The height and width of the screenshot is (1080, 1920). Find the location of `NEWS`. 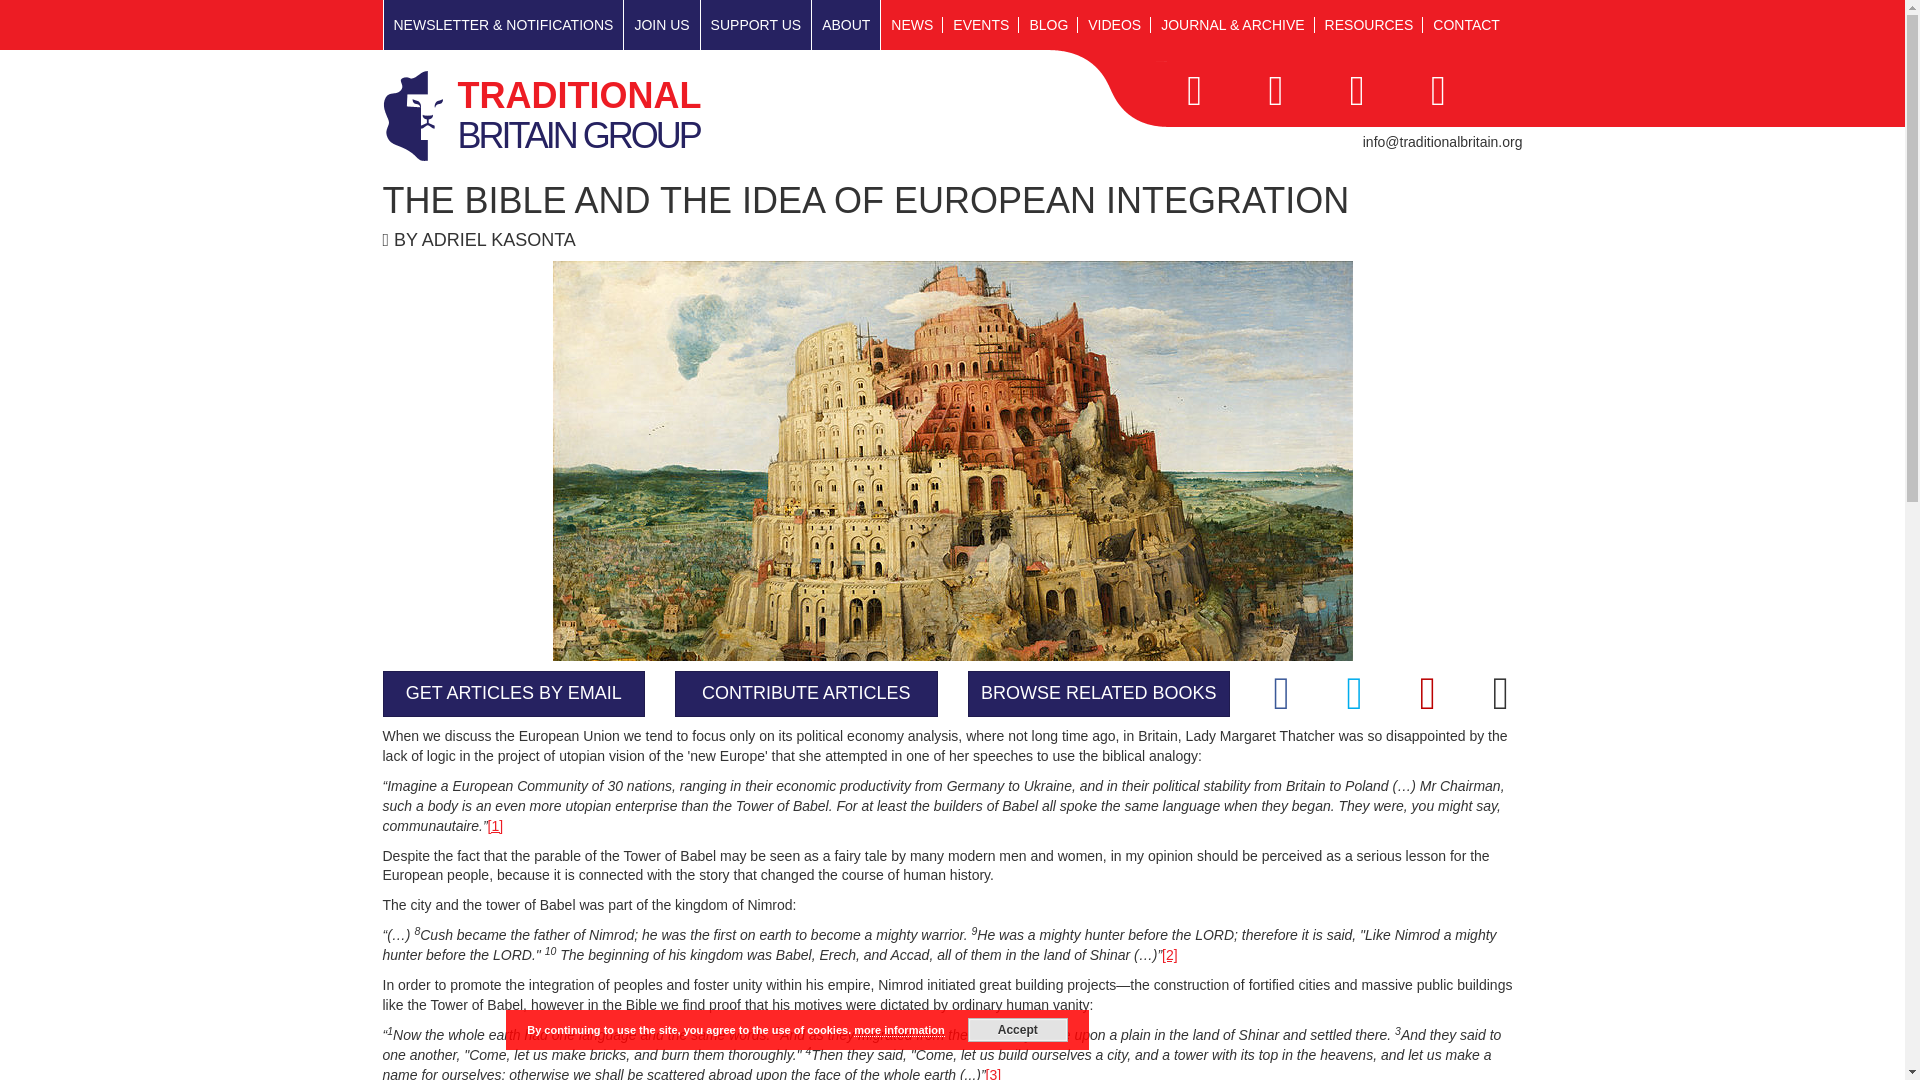

NEWS is located at coordinates (912, 24).